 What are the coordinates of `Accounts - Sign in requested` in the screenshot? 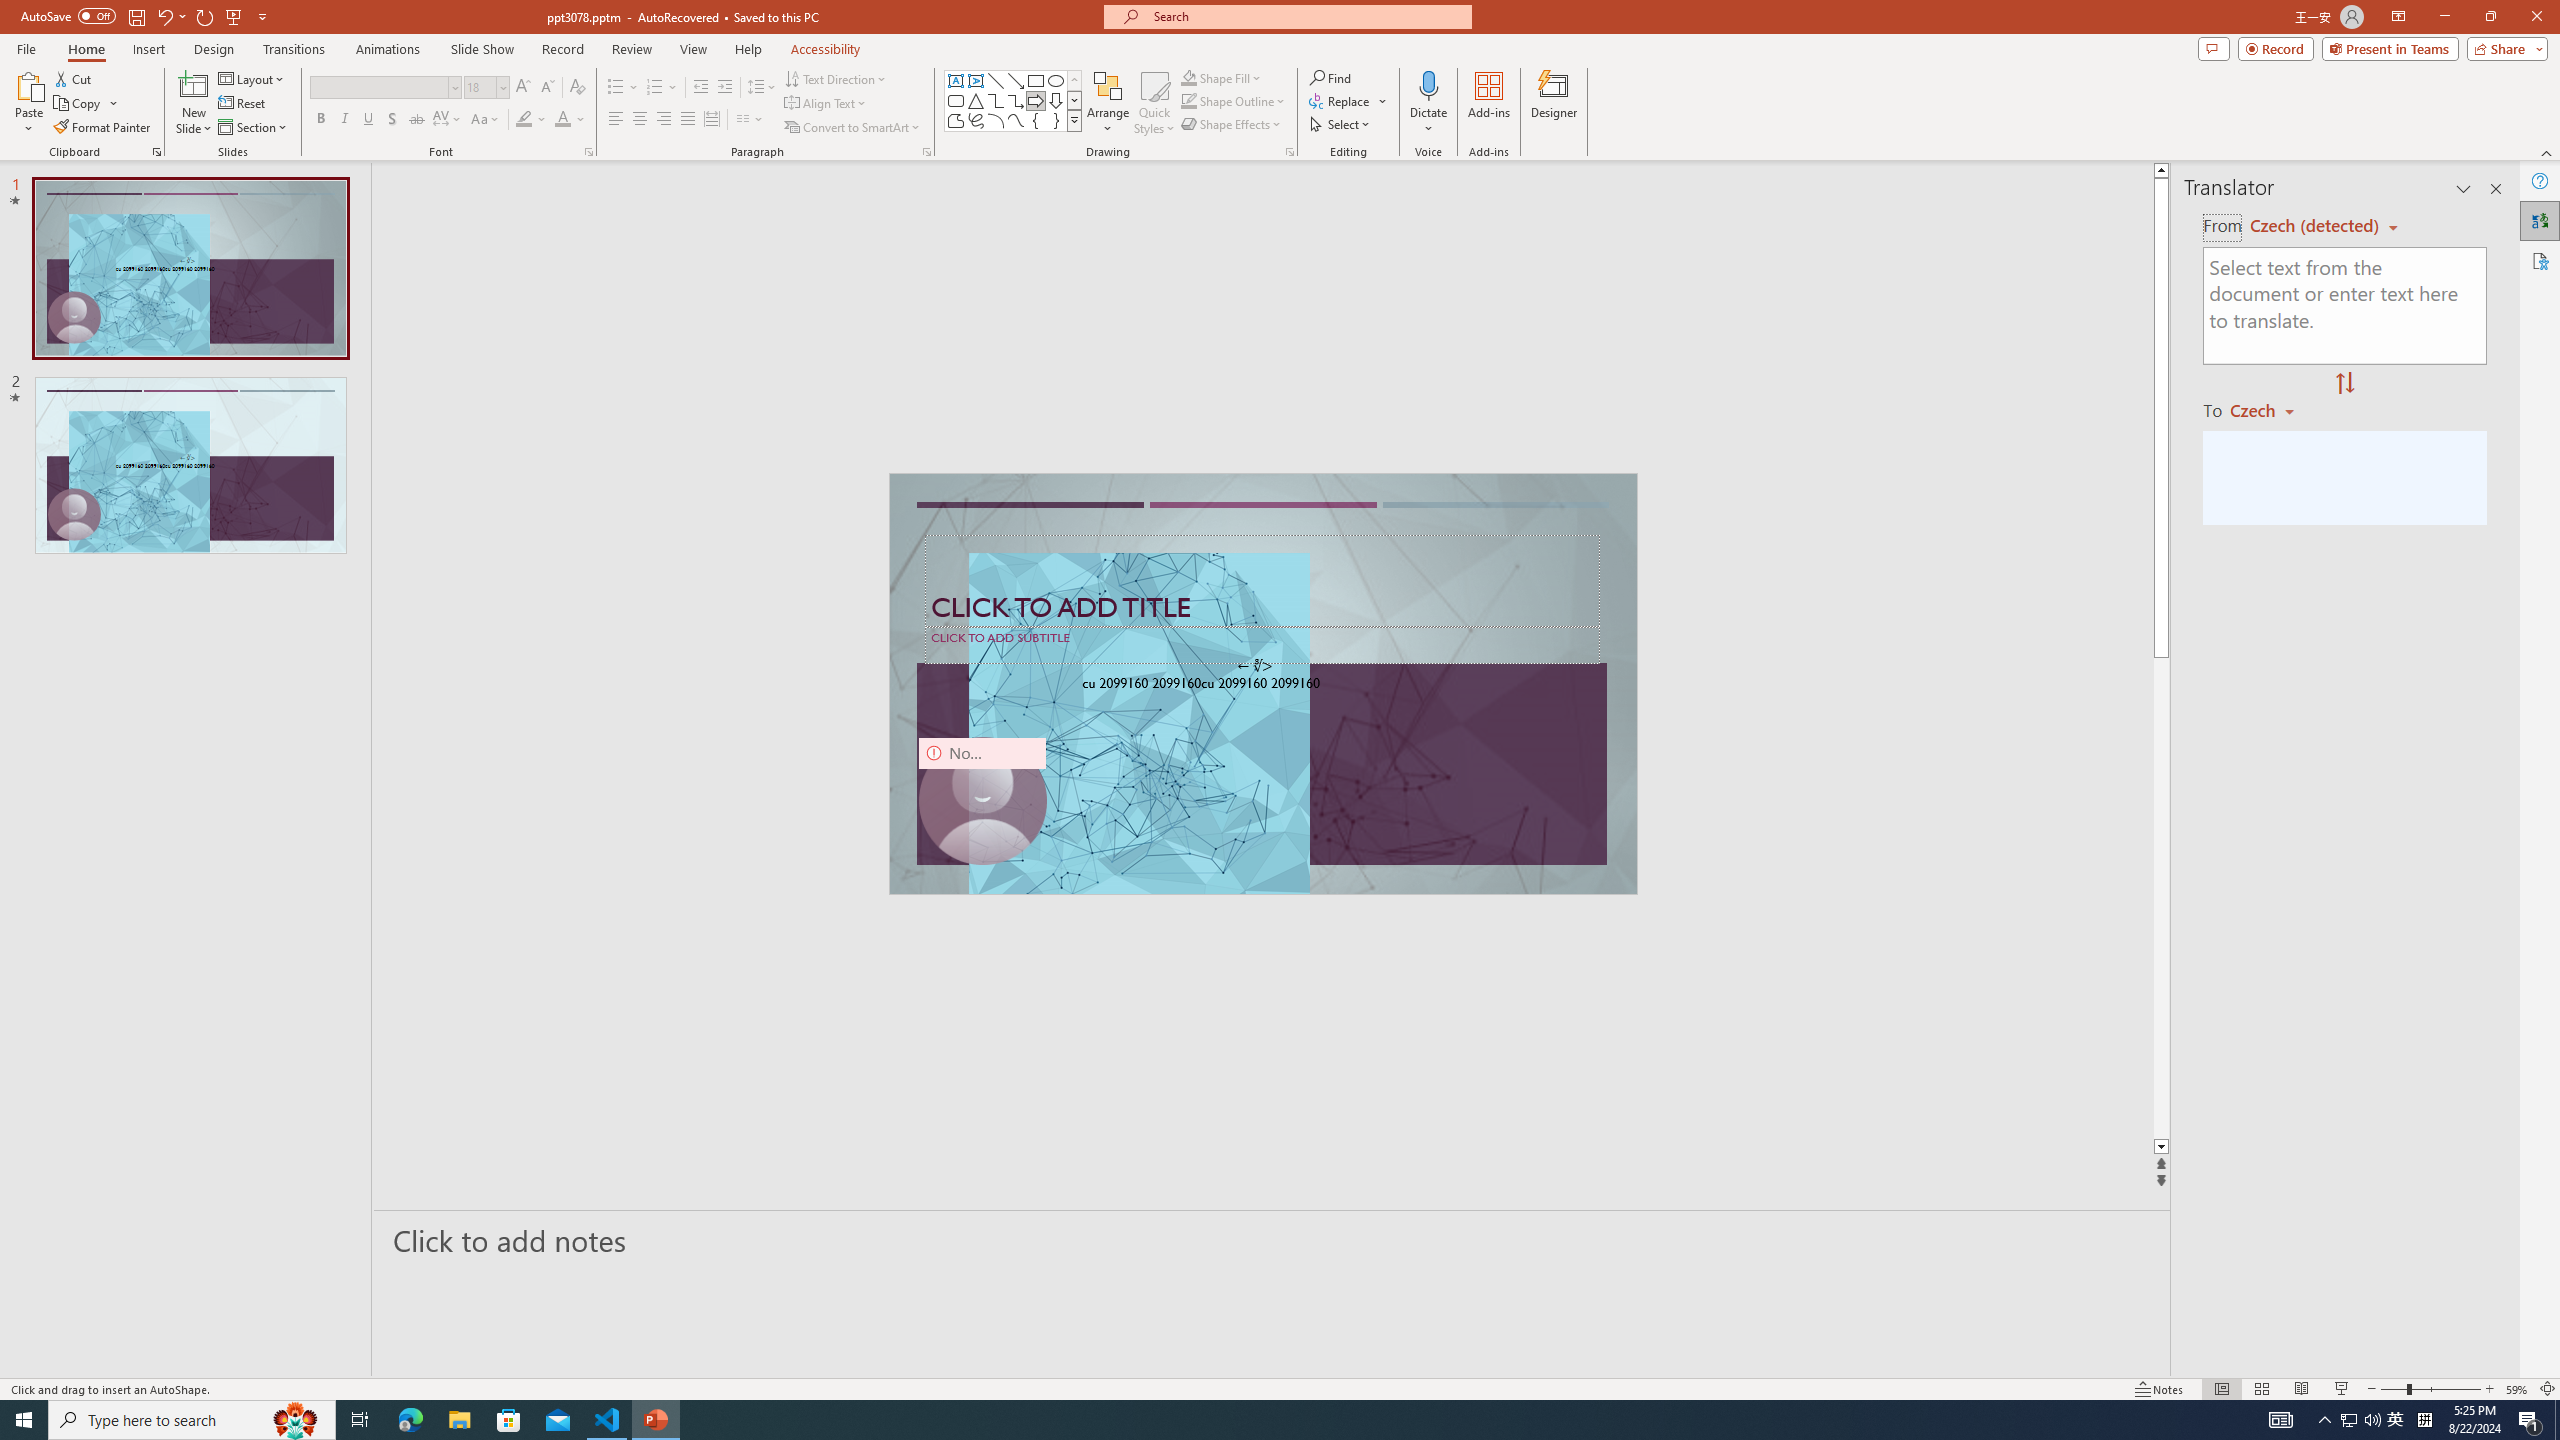 It's located at (136, 1214).